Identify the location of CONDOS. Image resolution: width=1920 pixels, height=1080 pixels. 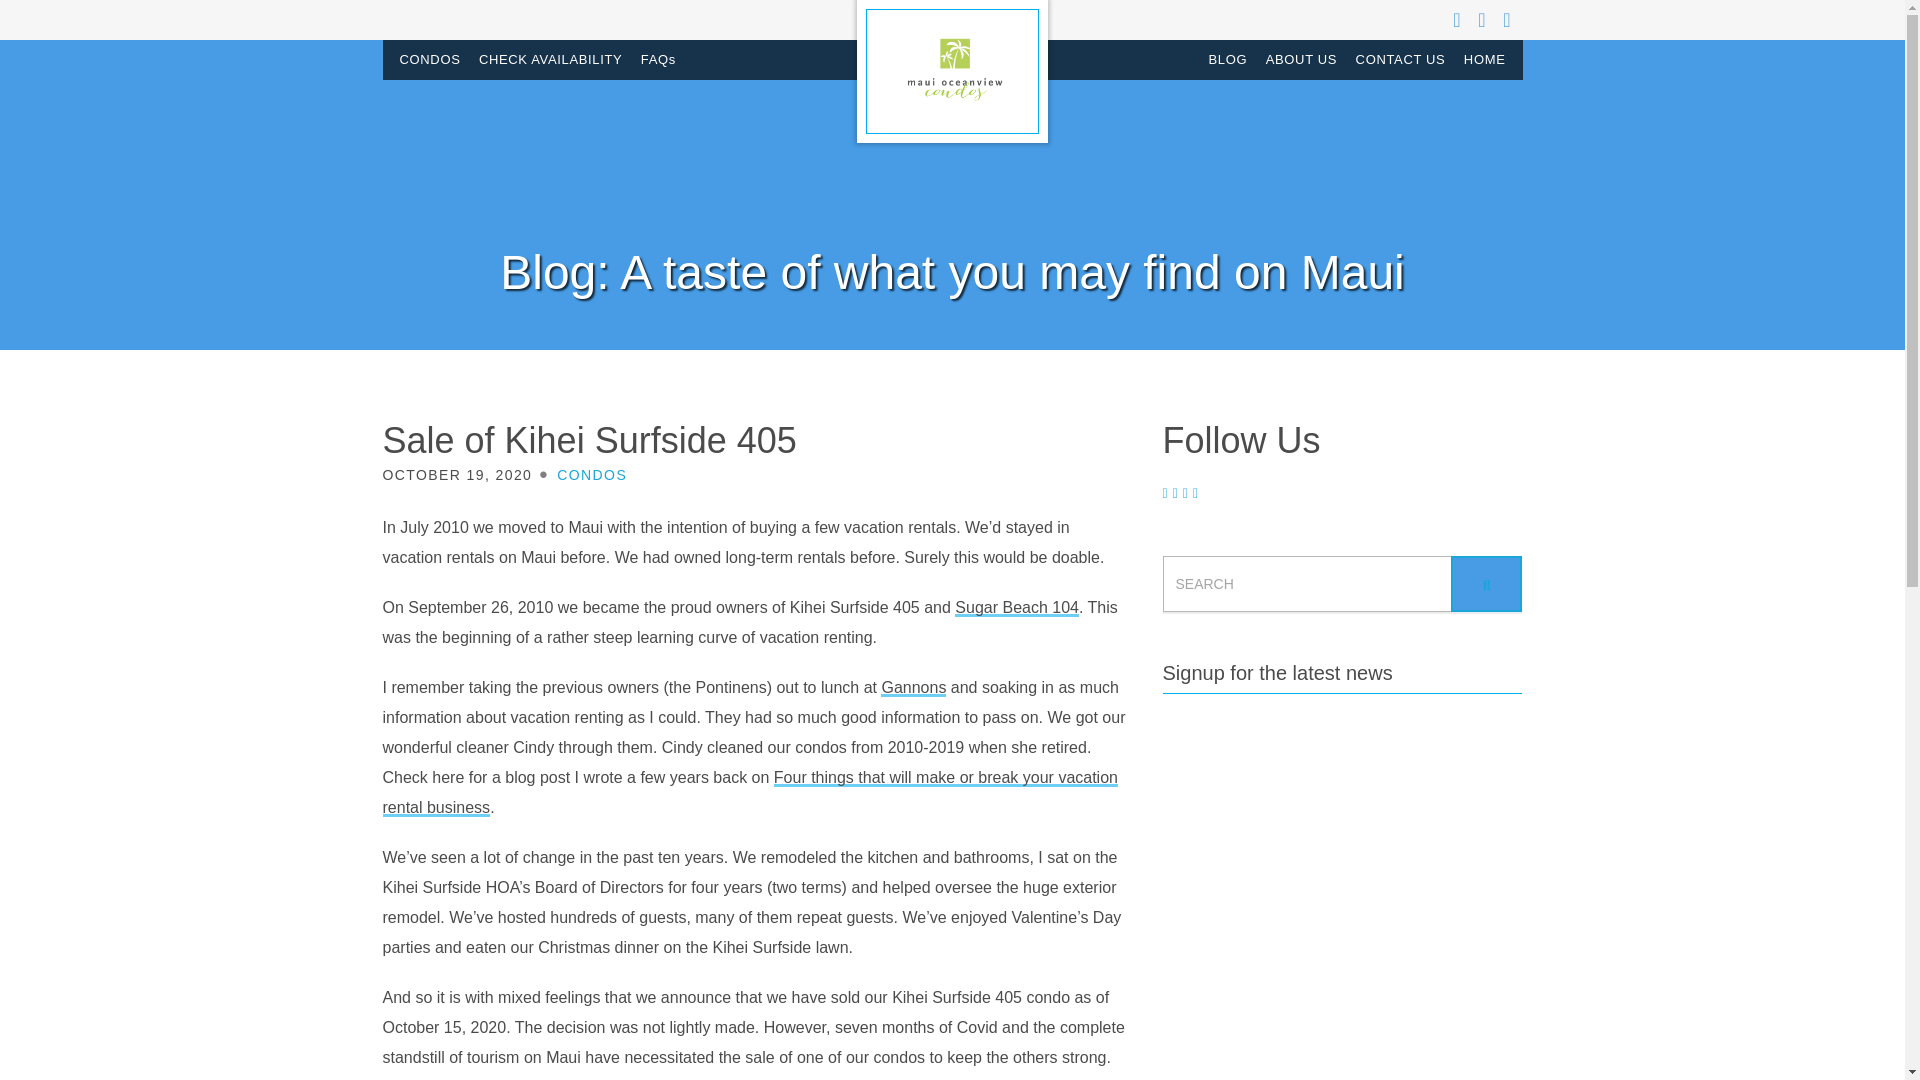
(592, 474).